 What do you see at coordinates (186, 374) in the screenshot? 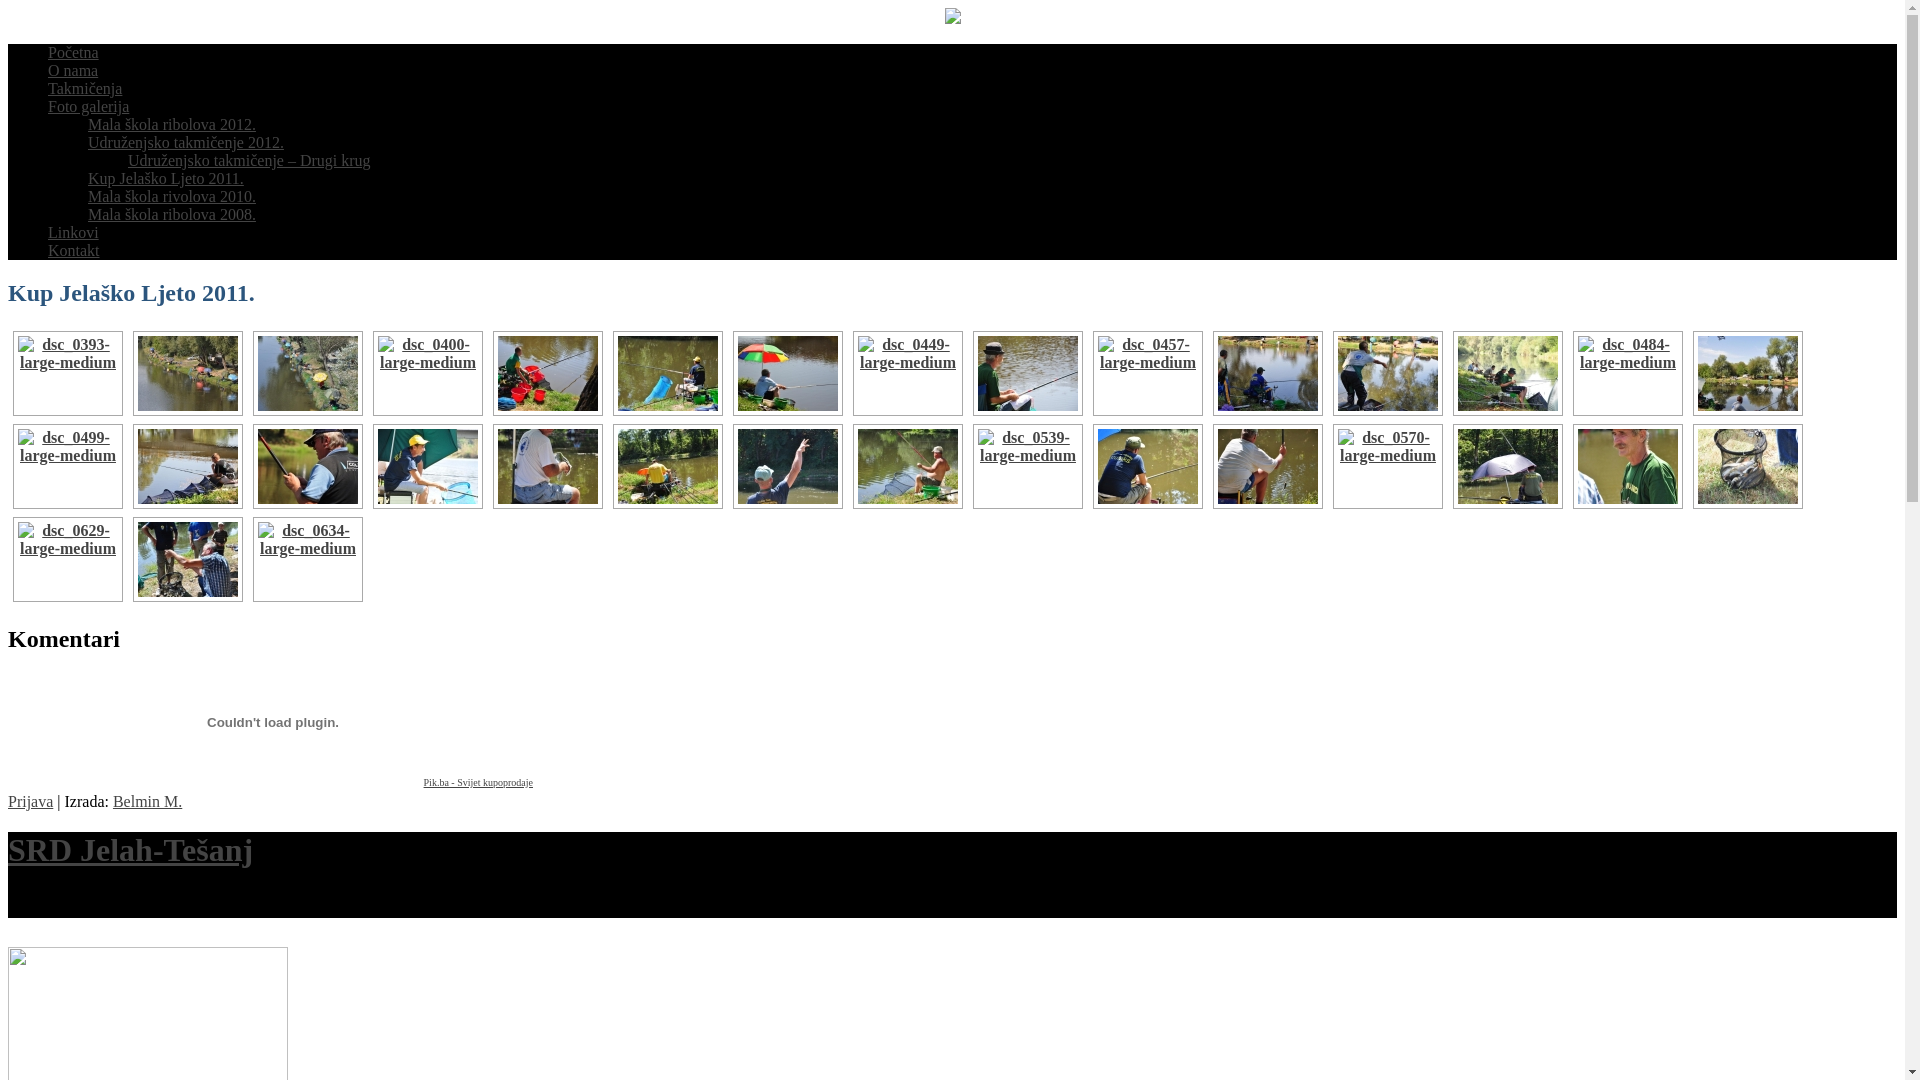
I see ` ` at bounding box center [186, 374].